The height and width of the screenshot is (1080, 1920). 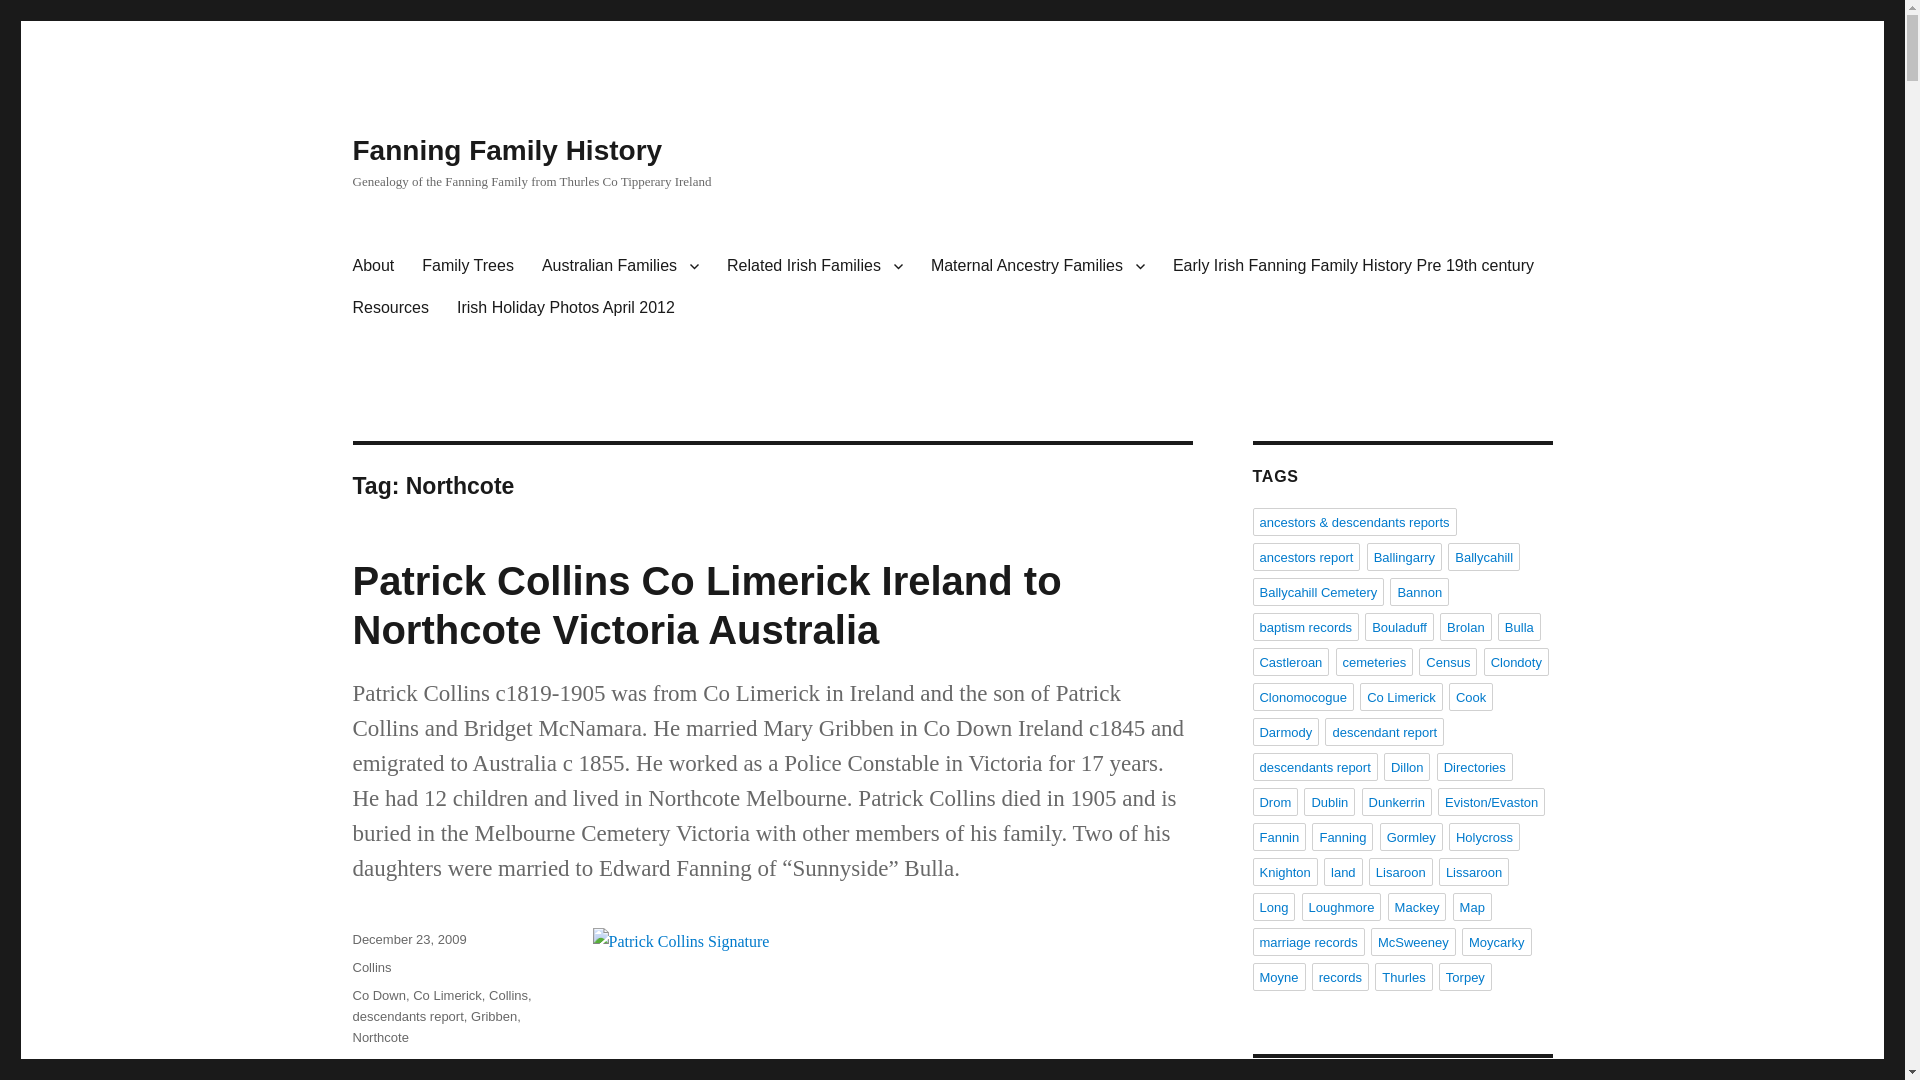 I want to click on Family Trees, so click(x=468, y=266).